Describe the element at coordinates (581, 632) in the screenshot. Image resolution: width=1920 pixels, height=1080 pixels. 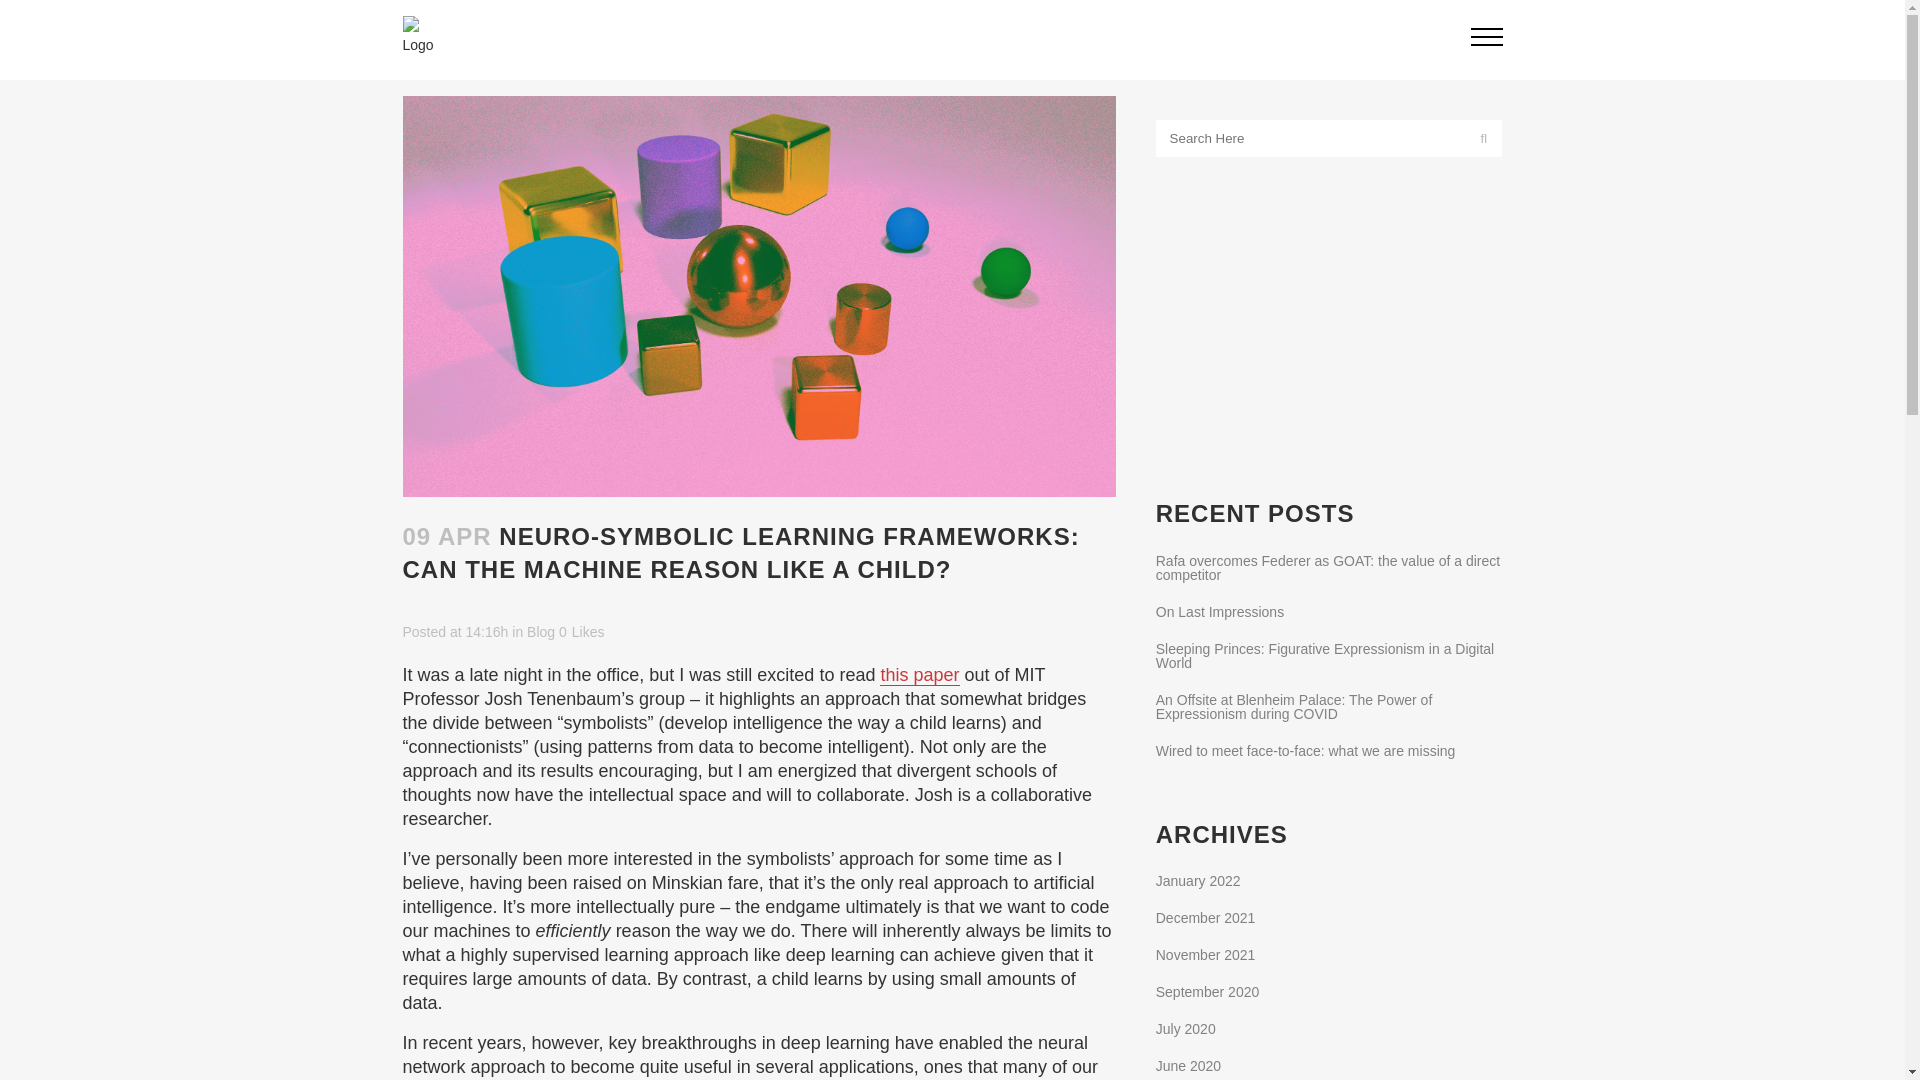
I see `Like this` at that location.